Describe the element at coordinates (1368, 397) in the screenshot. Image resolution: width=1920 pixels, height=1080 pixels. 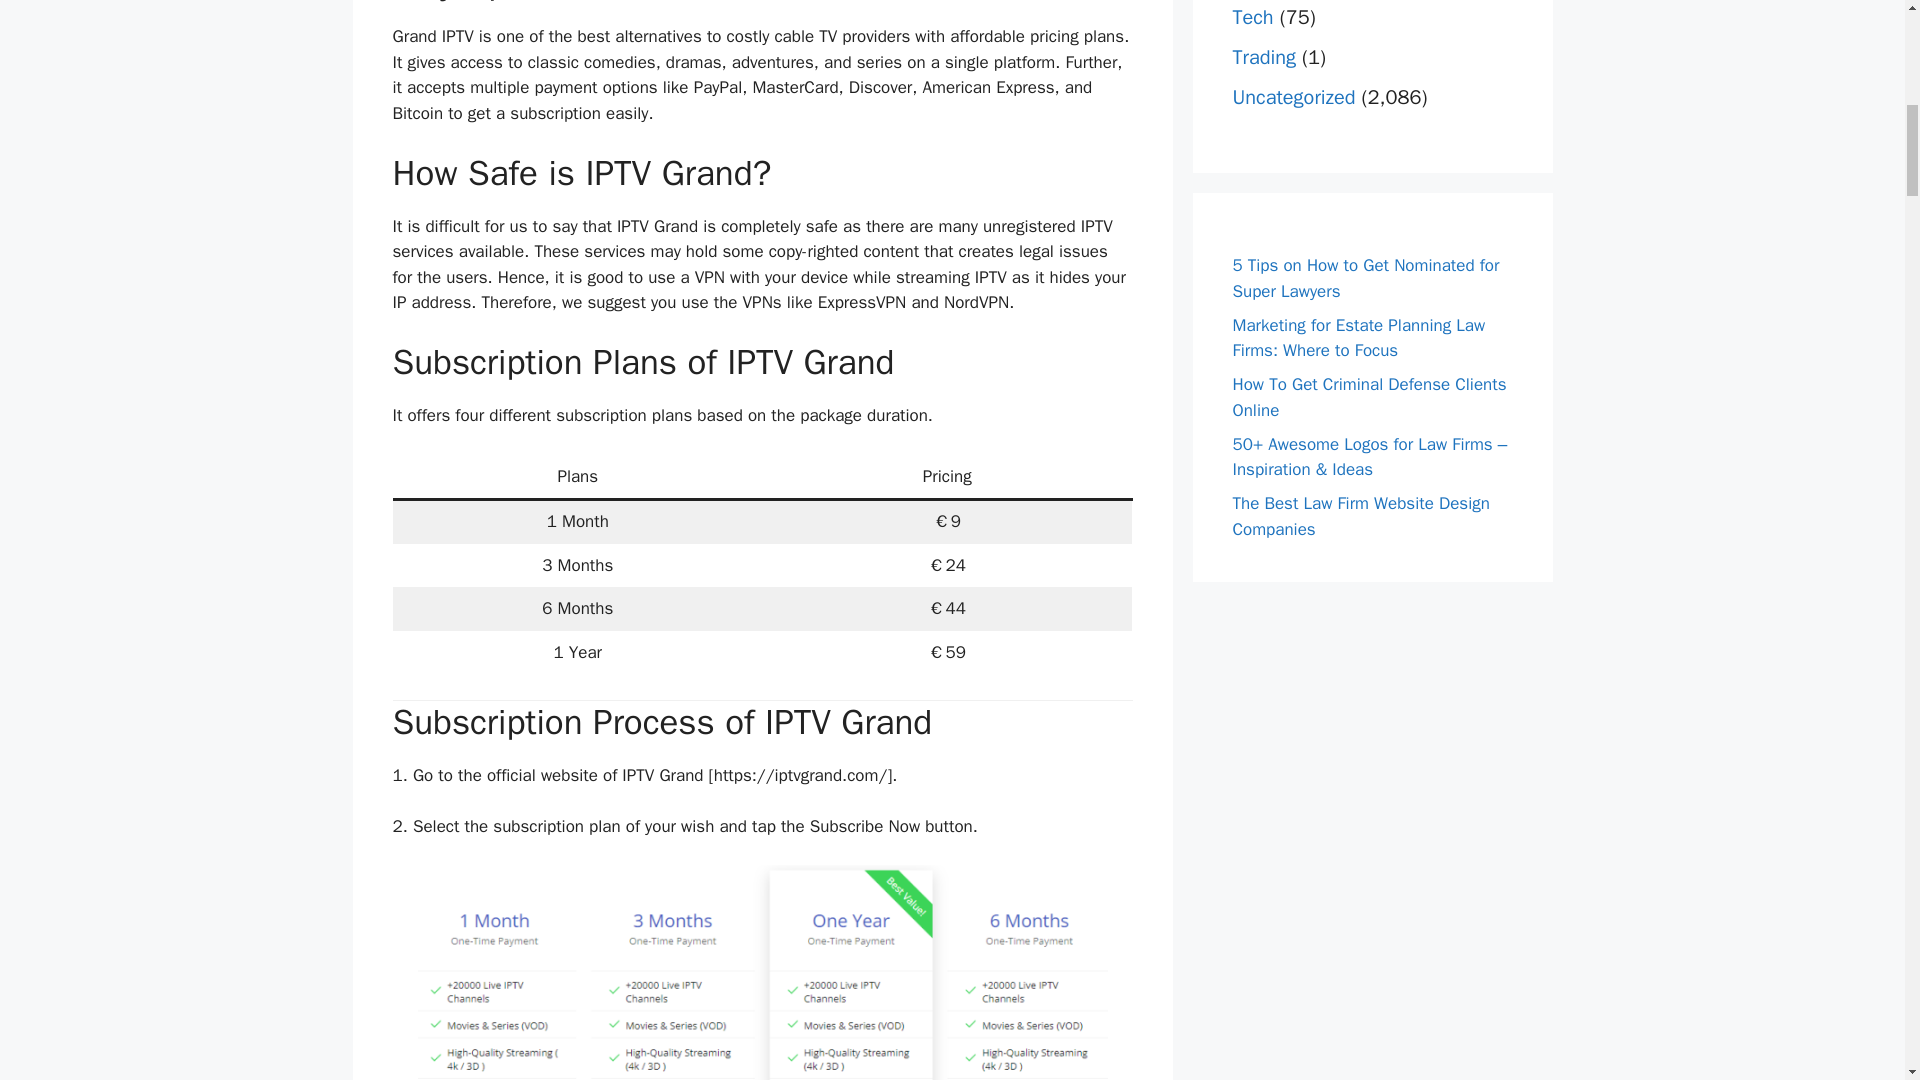
I see `How To Get Criminal Defense Clients Online` at that location.